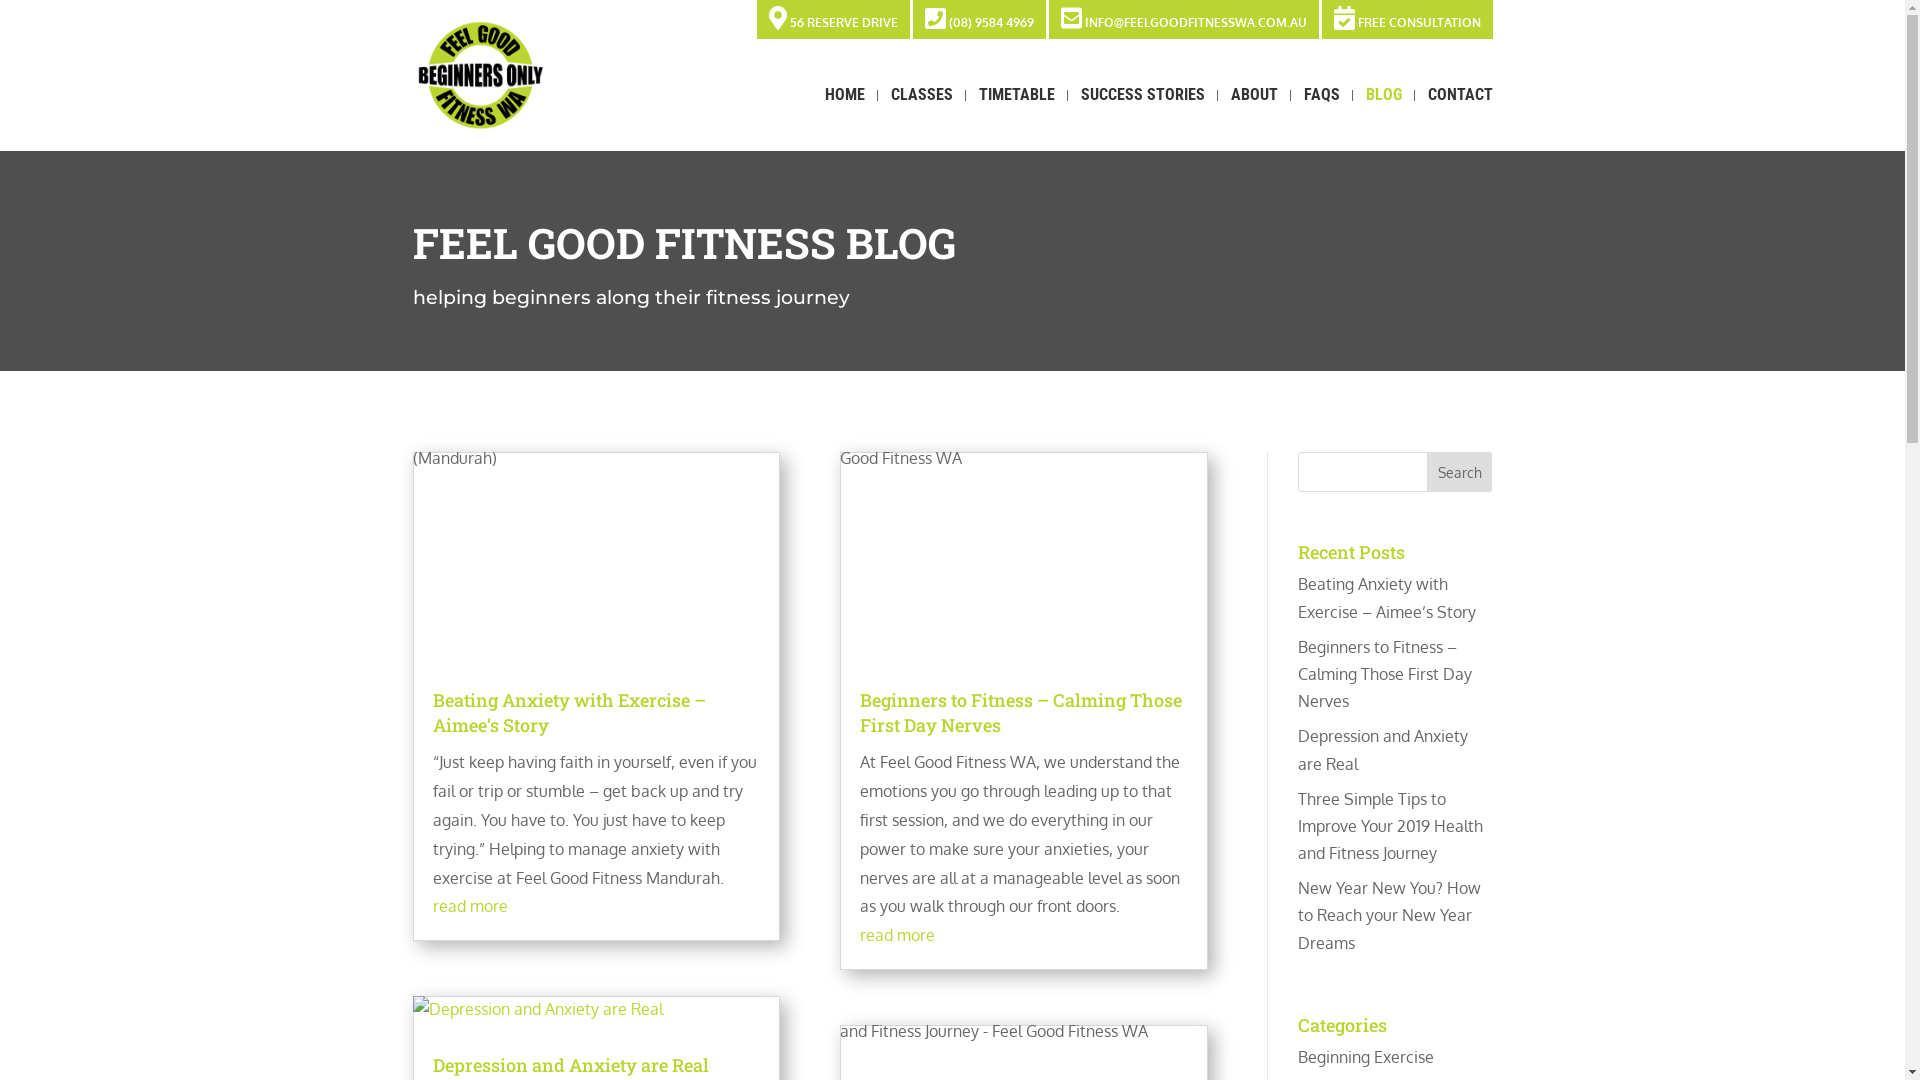  What do you see at coordinates (1142, 120) in the screenshot?
I see `SUCCESS STORIES` at bounding box center [1142, 120].